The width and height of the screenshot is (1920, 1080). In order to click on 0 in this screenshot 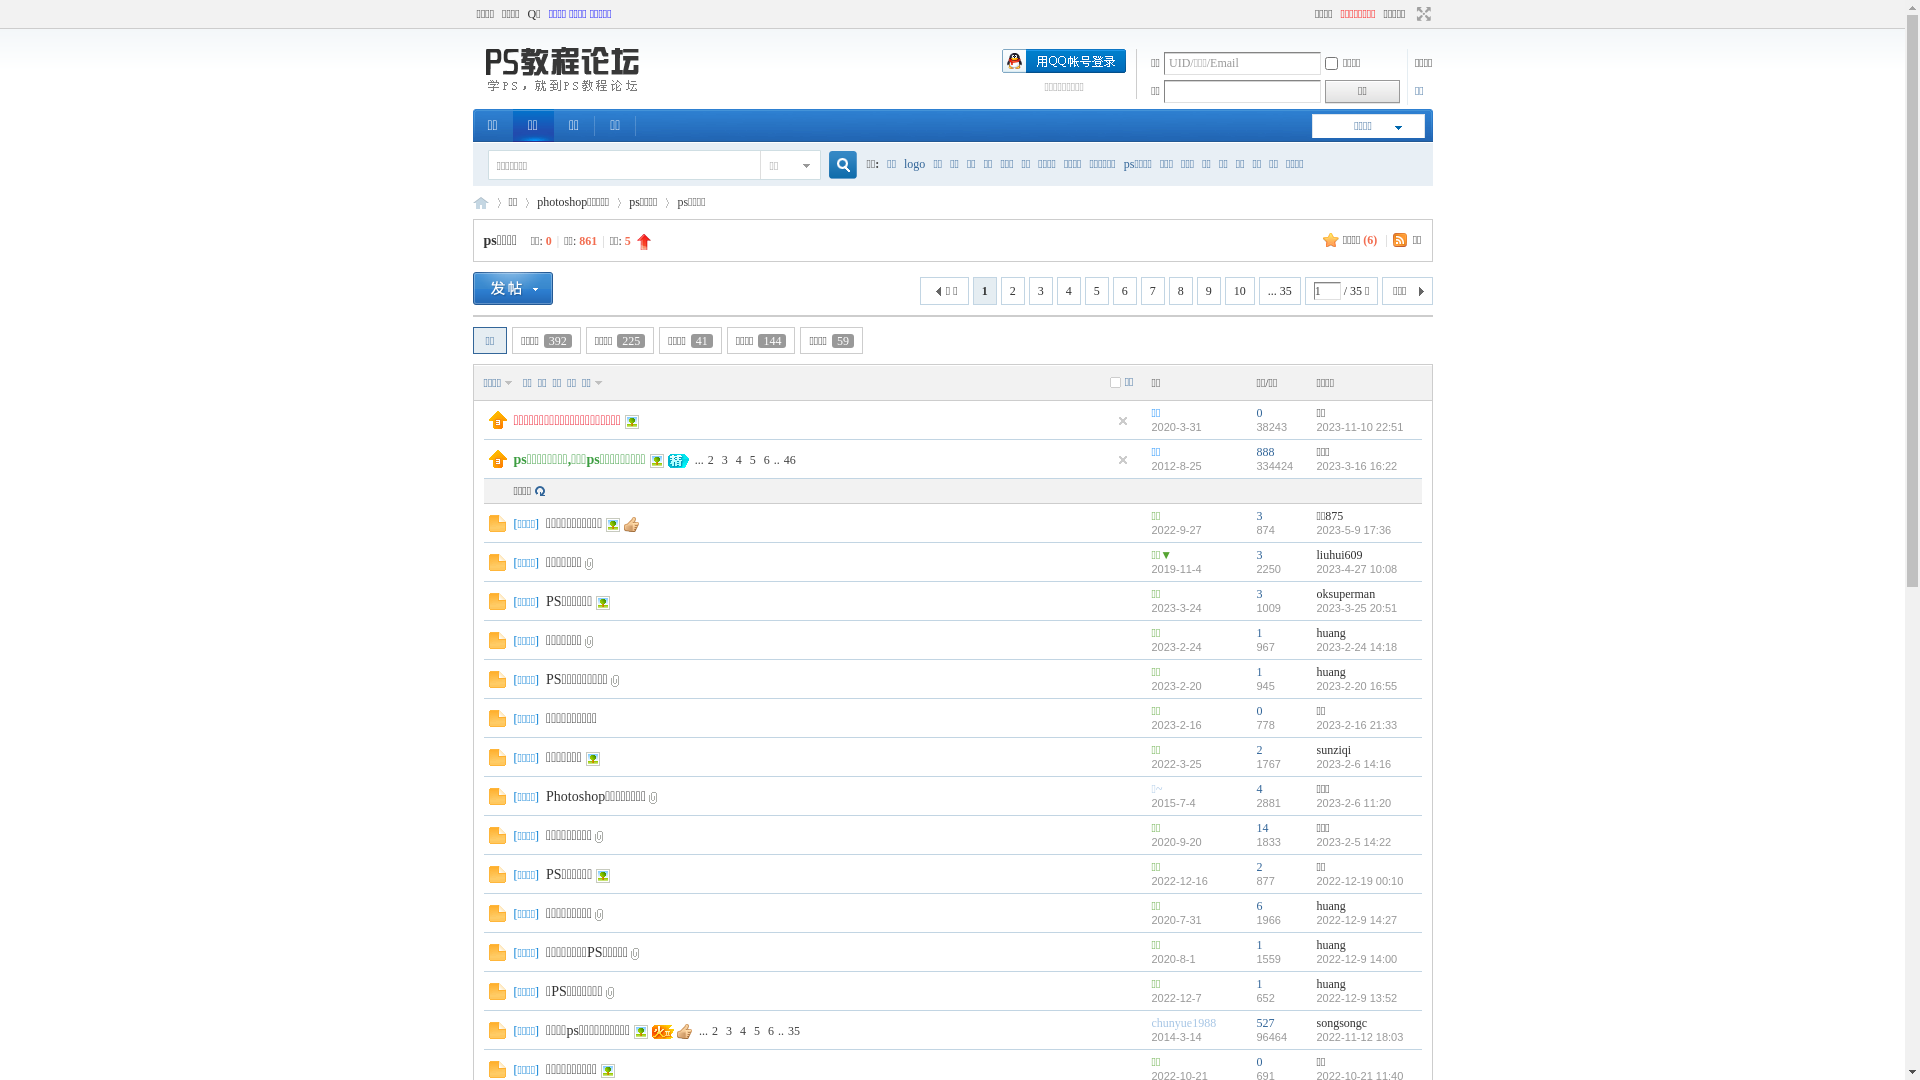, I will do `click(1259, 711)`.